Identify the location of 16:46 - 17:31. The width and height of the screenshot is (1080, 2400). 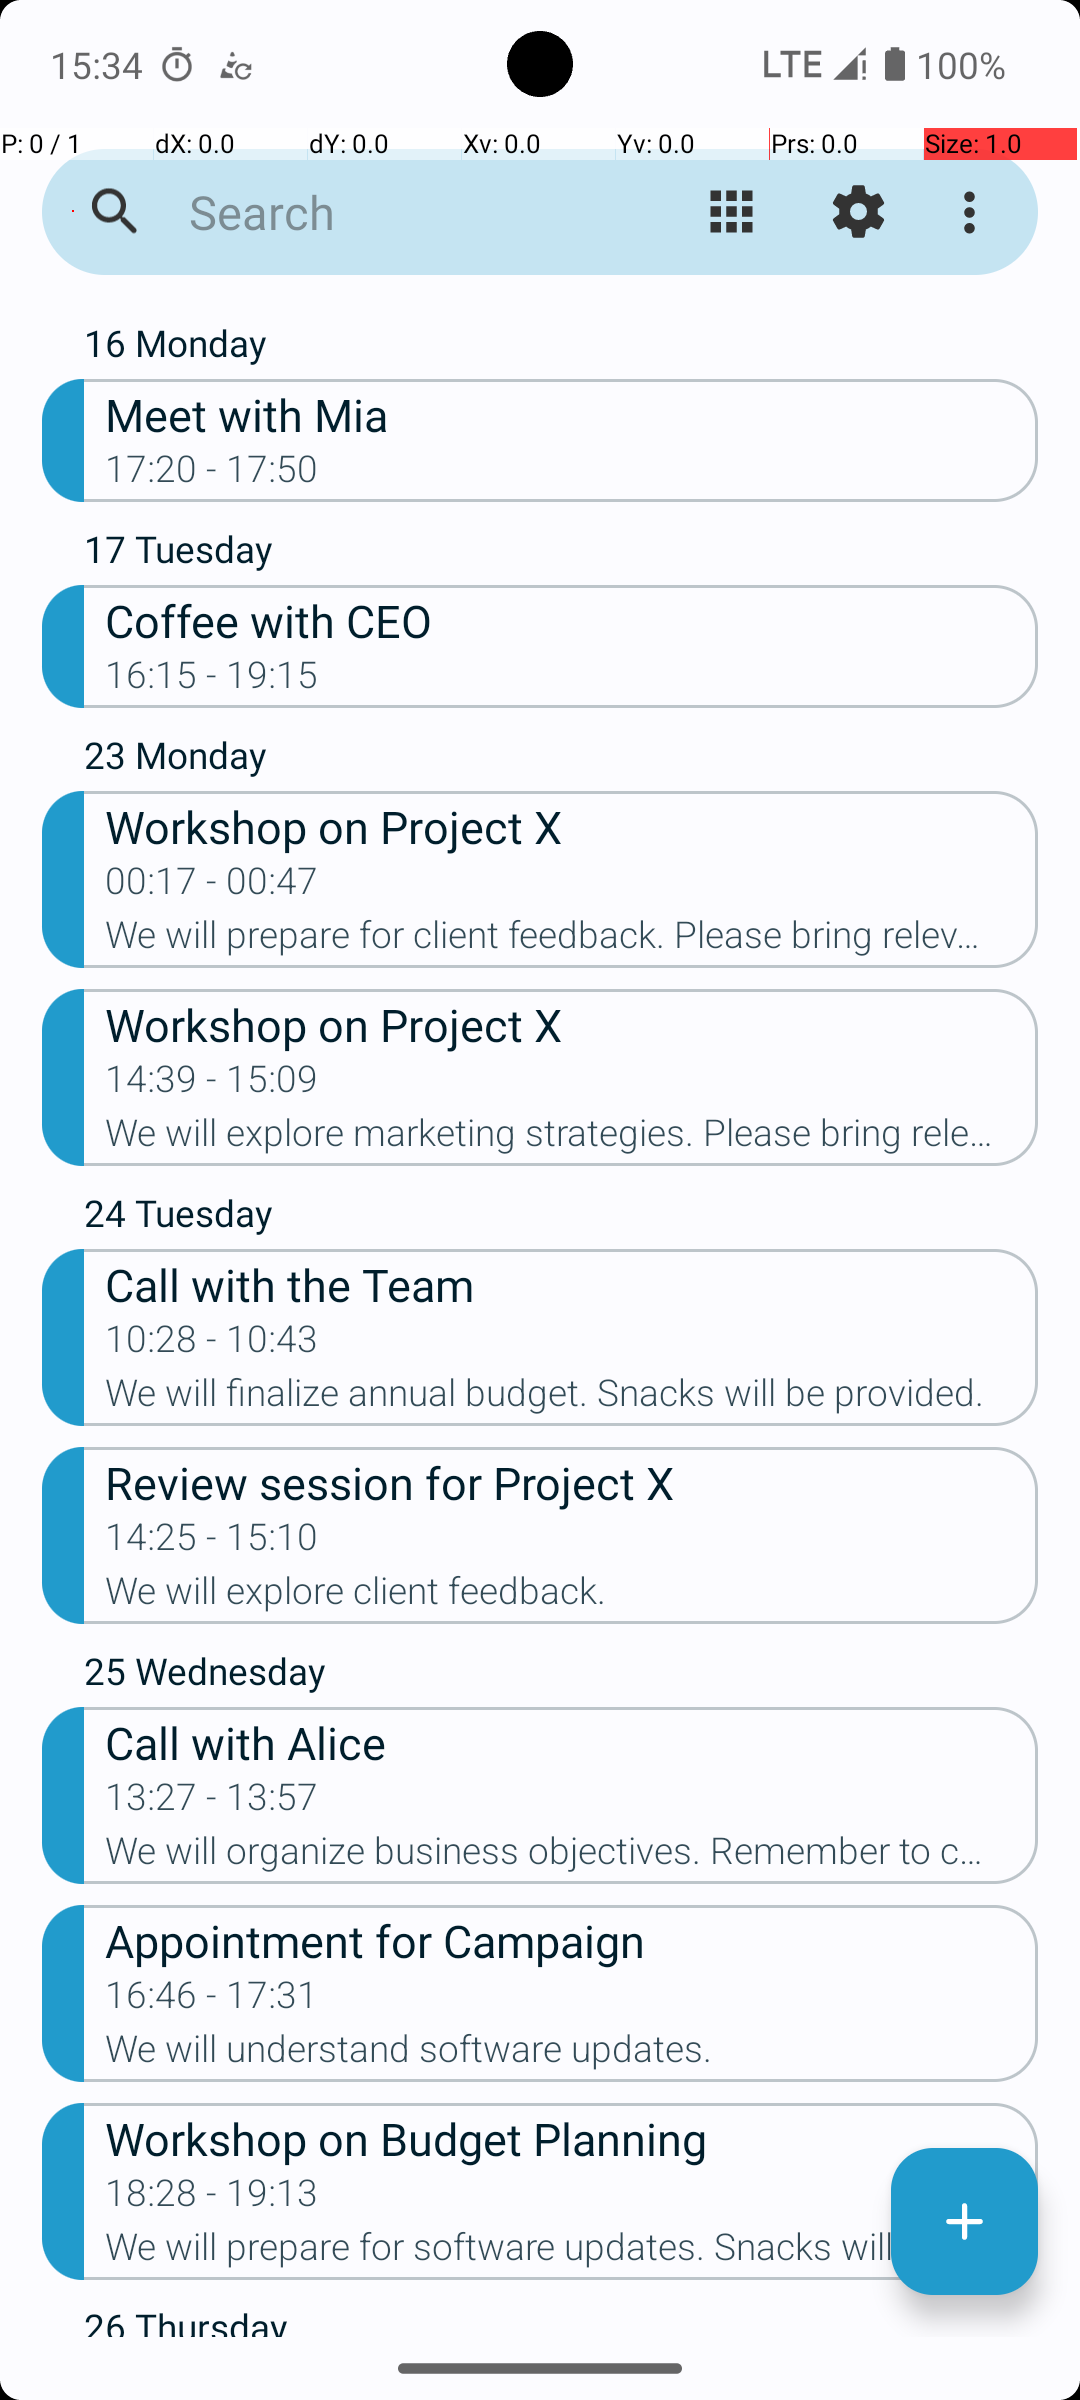
(212, 2001).